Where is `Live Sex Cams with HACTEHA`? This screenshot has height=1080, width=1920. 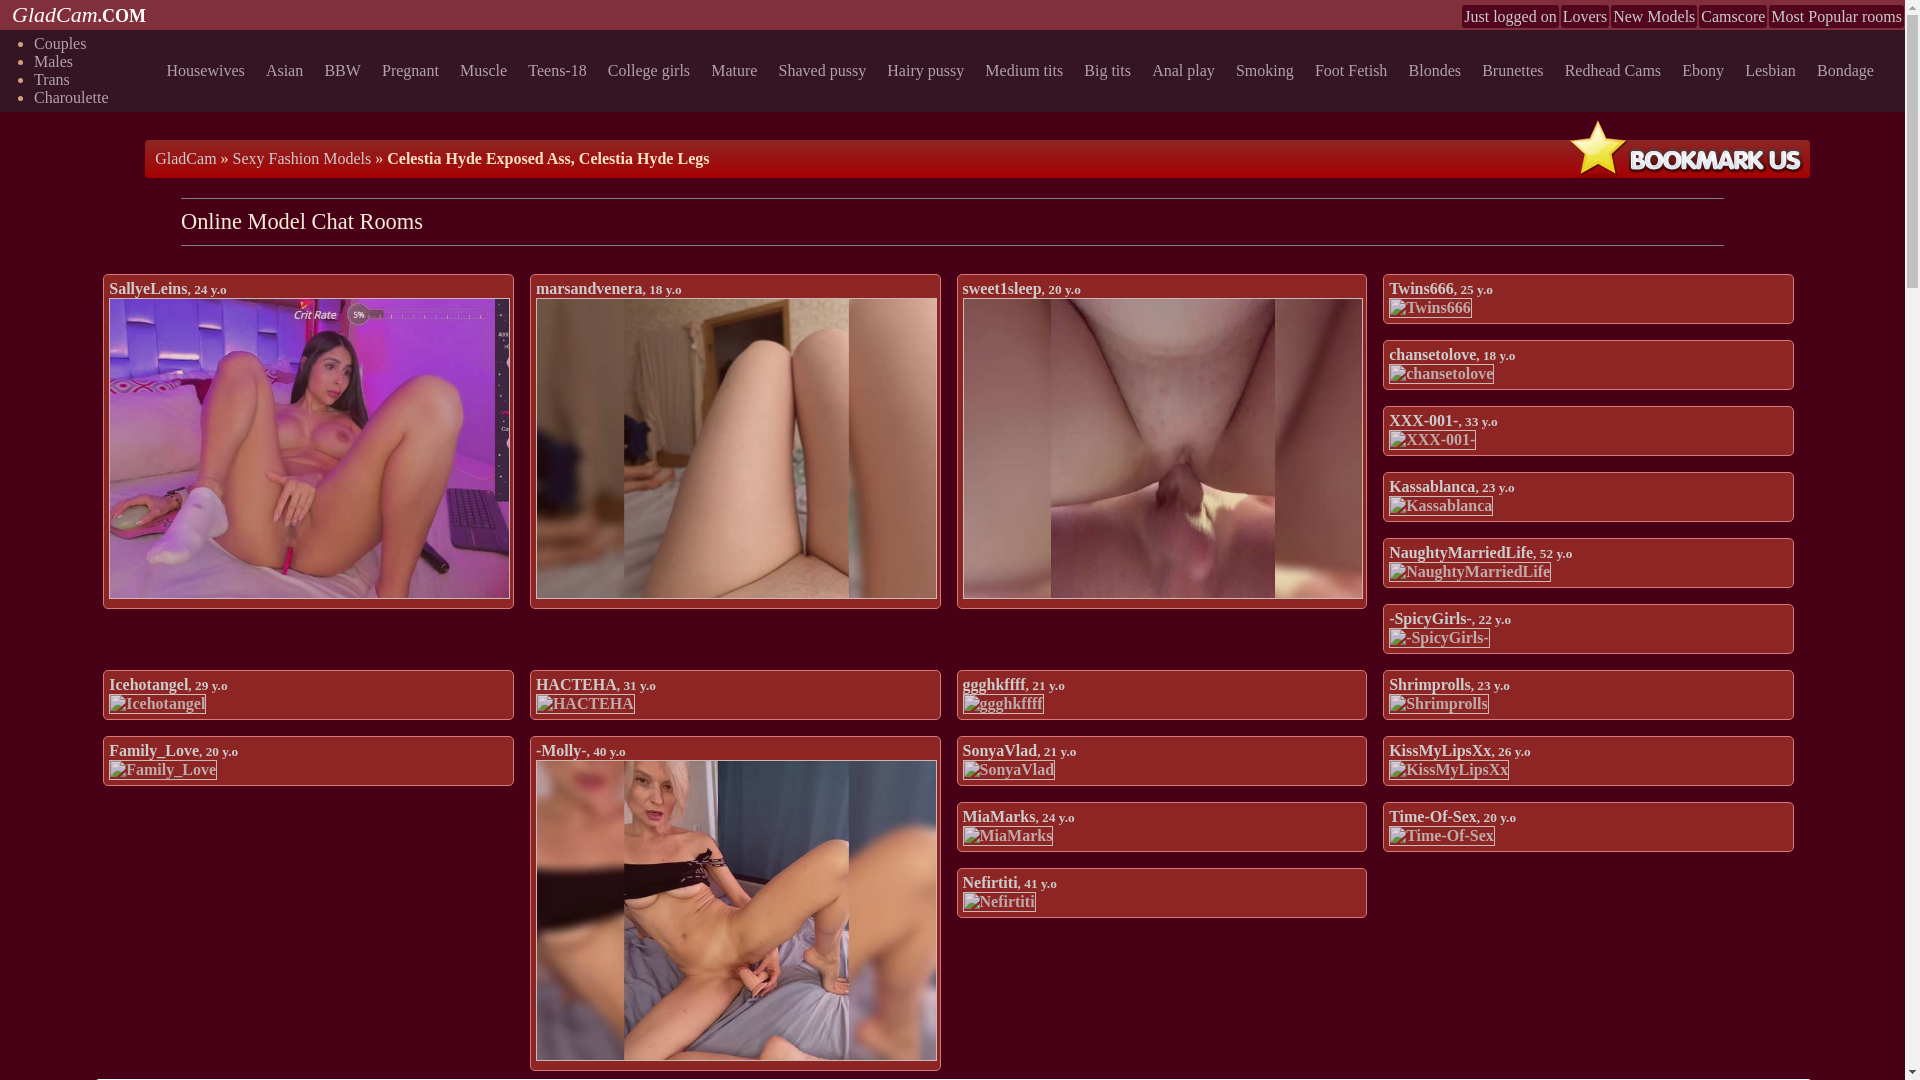
Live Sex Cams with HACTEHA is located at coordinates (585, 704).